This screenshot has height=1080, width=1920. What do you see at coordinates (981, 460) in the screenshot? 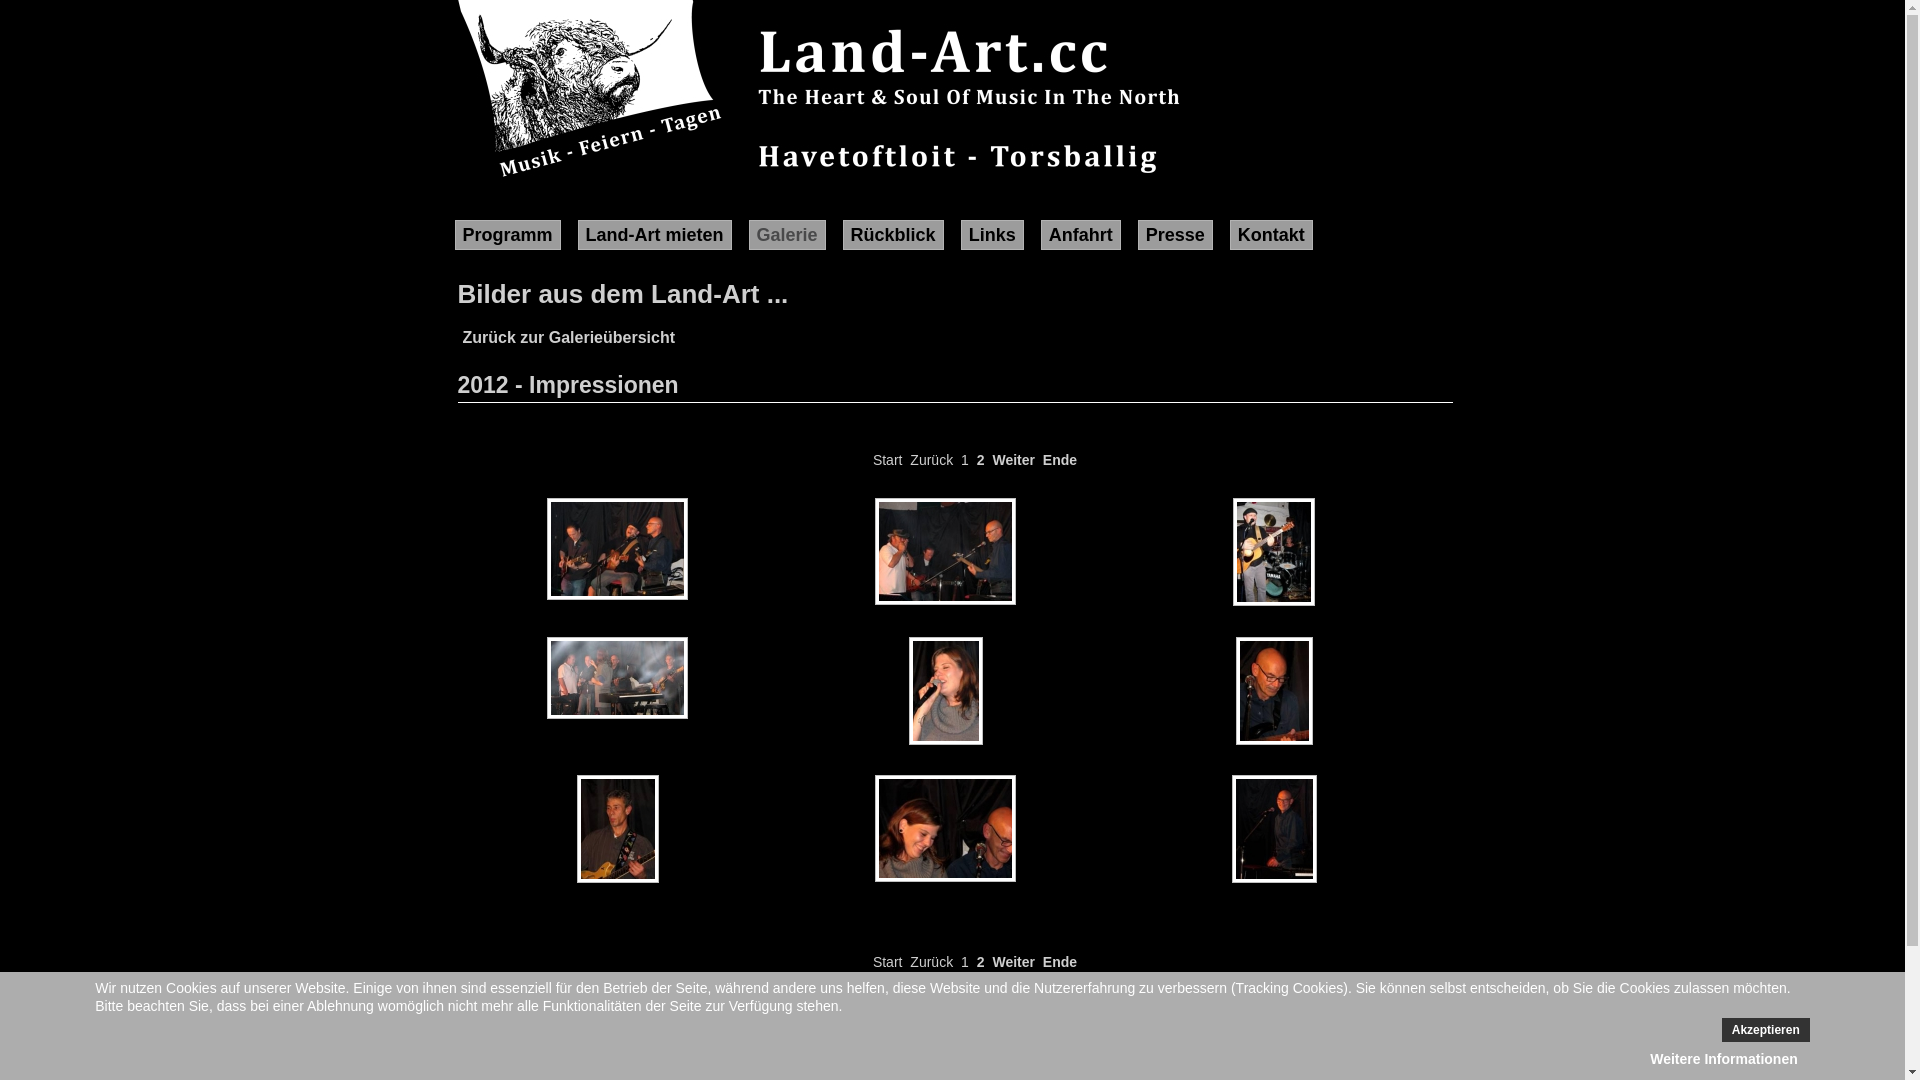
I see `2` at bounding box center [981, 460].